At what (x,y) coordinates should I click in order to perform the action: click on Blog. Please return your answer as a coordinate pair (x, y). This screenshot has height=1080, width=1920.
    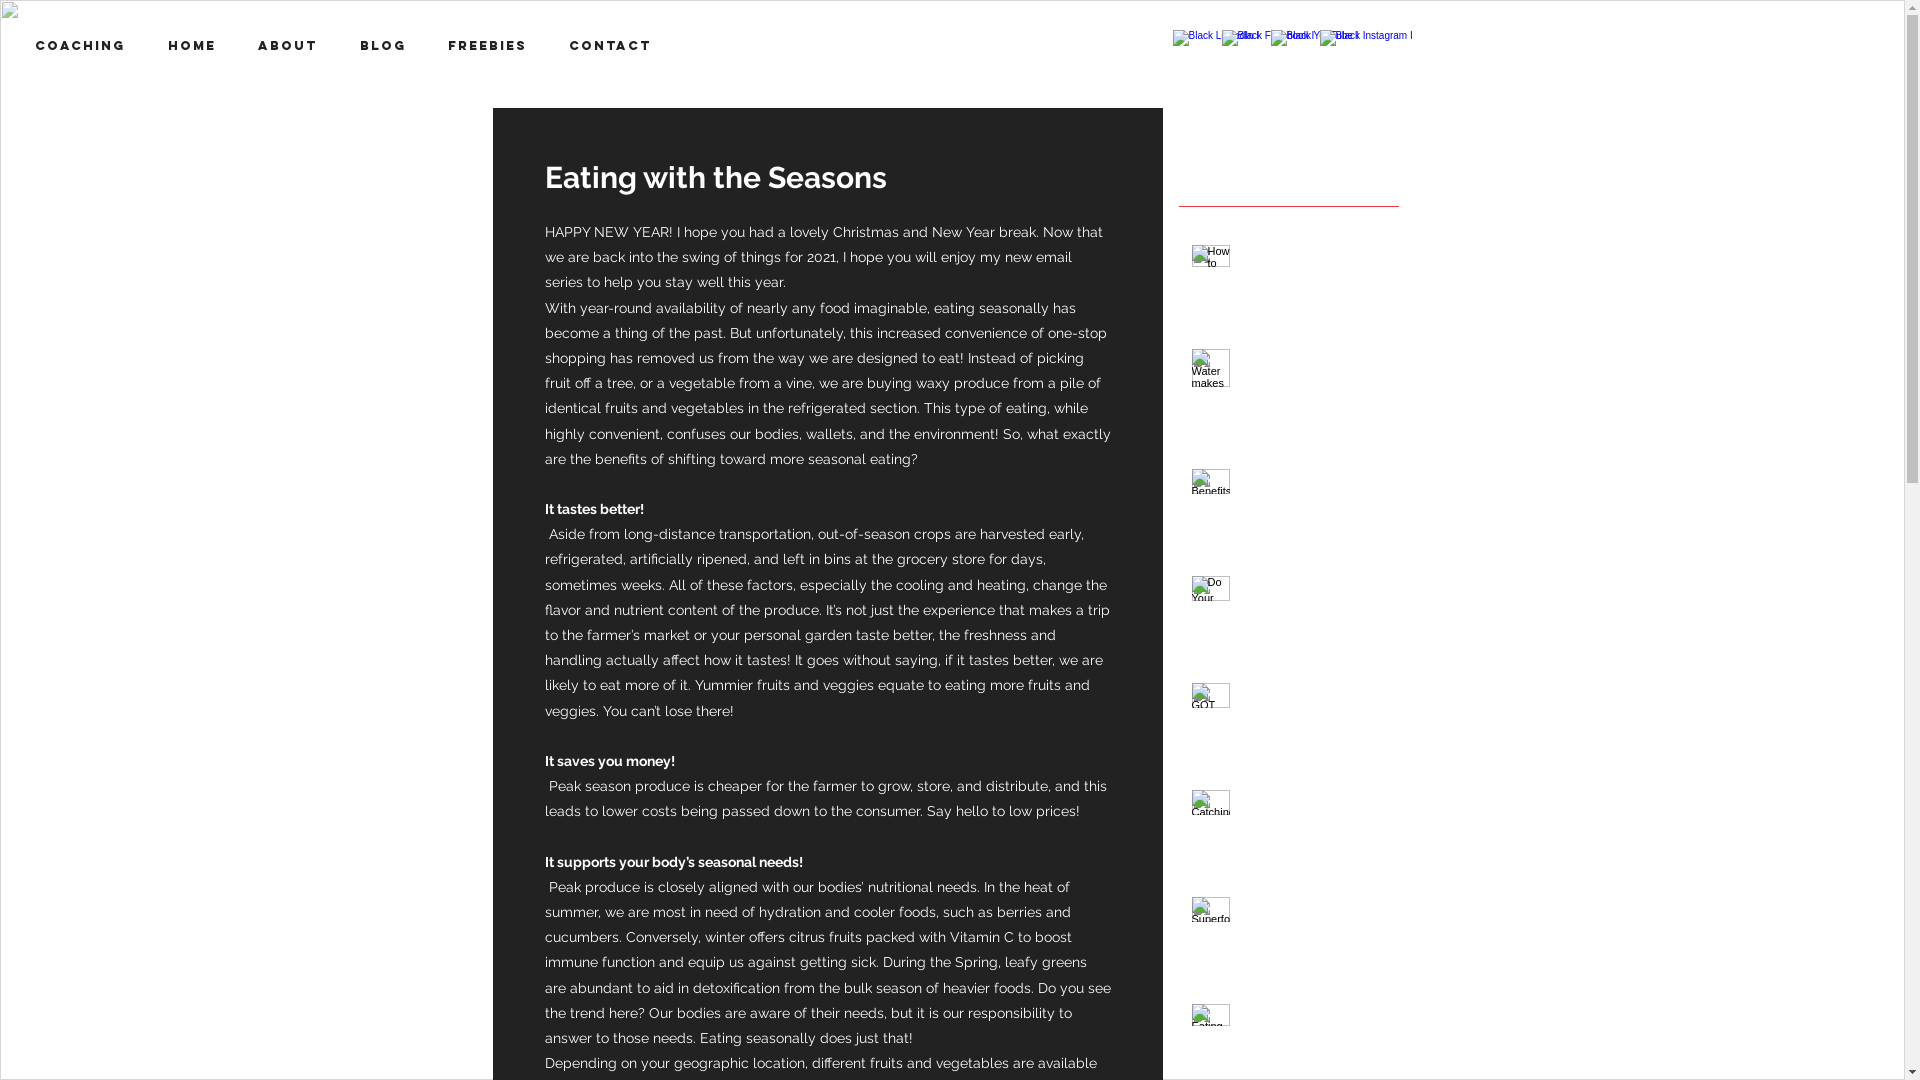
    Looking at the image, I should click on (389, 46).